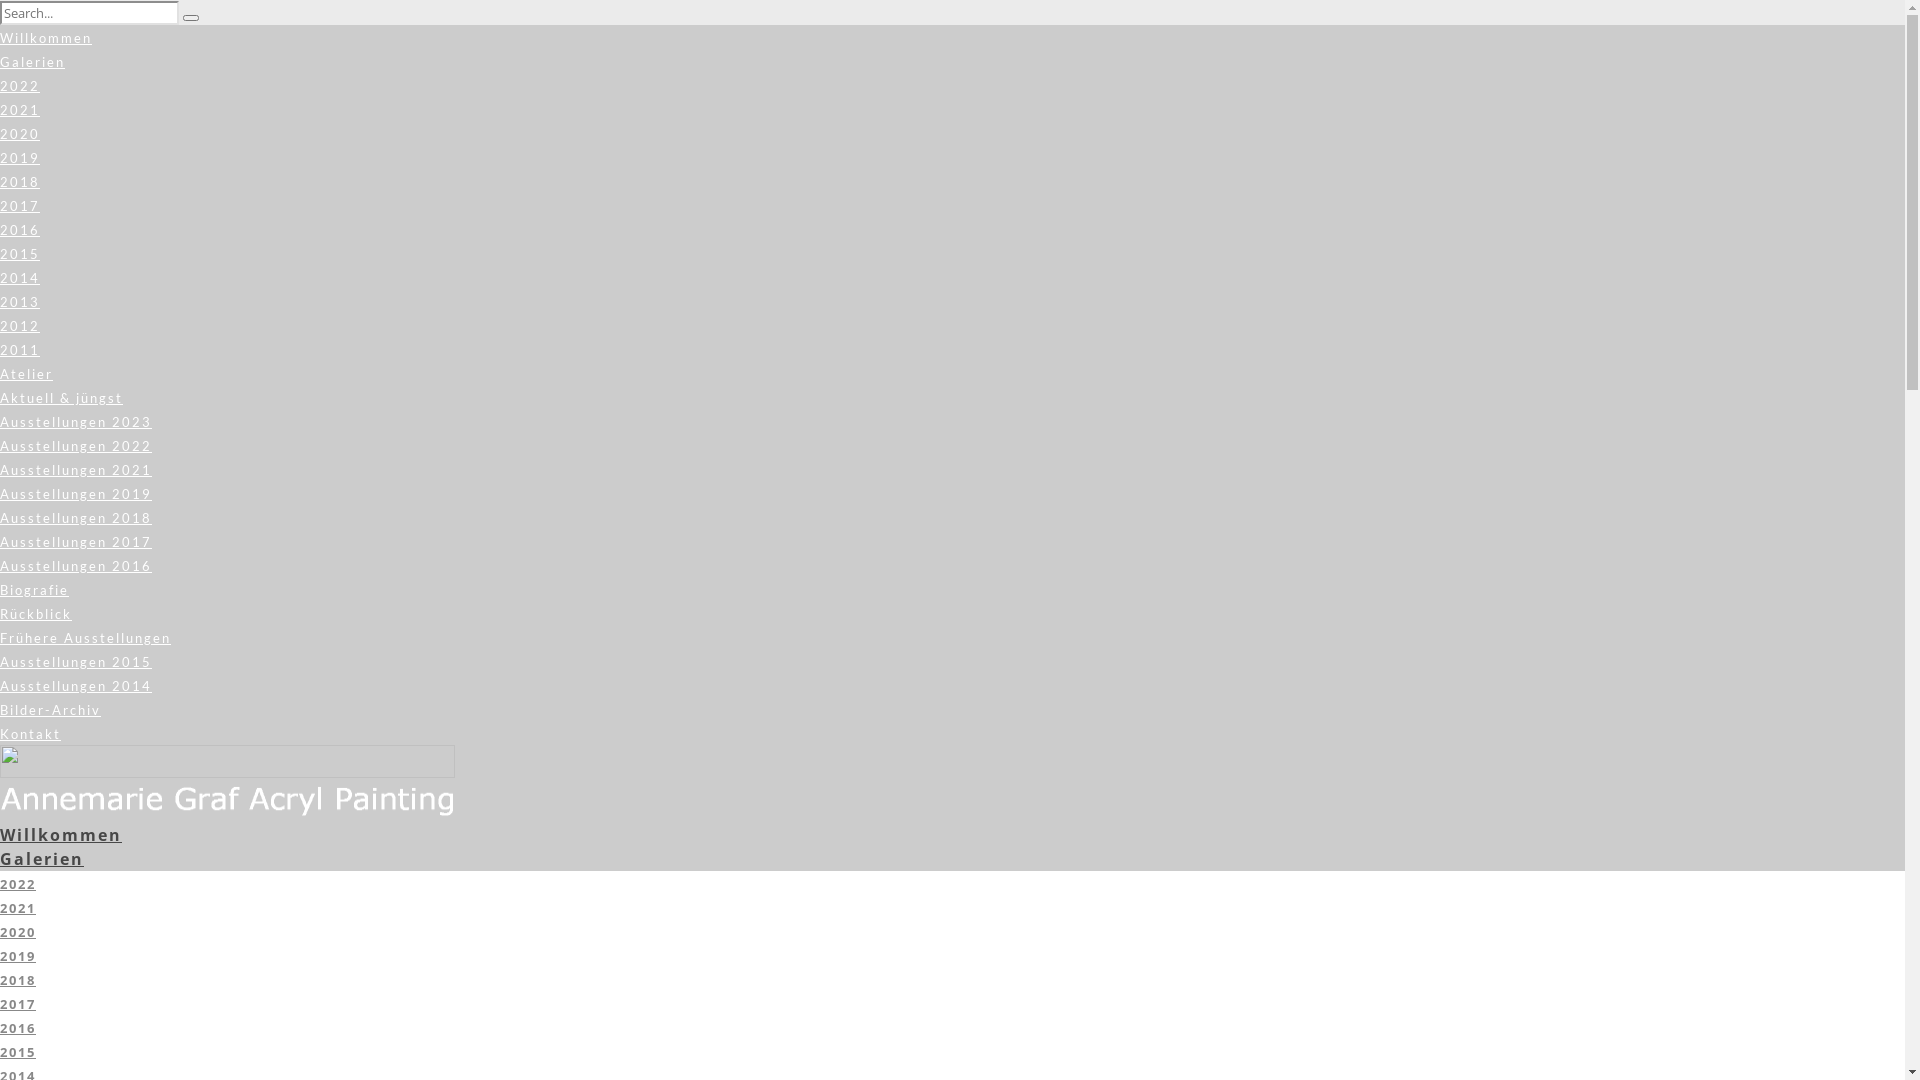  What do you see at coordinates (76, 686) in the screenshot?
I see `Ausstellungen 2014` at bounding box center [76, 686].